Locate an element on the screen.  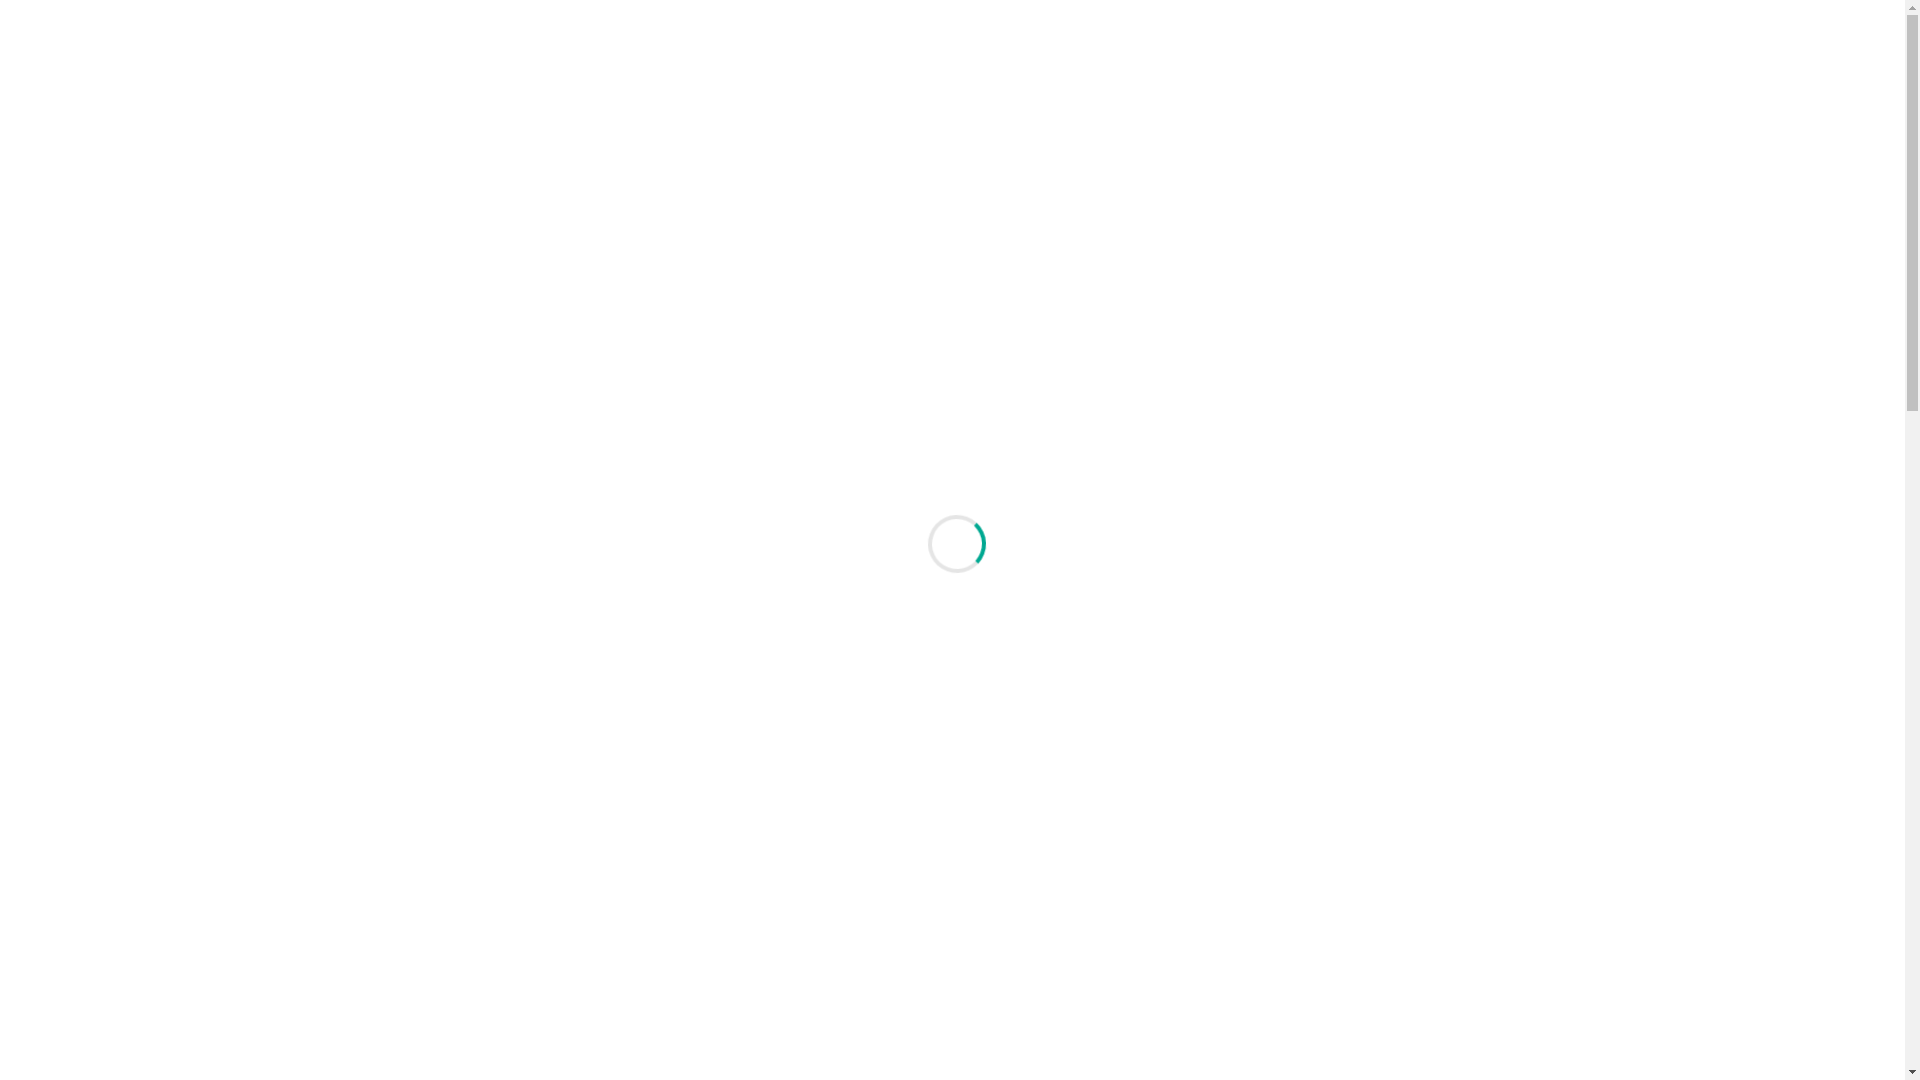
Oral Surgery is located at coordinates (1388, 958).